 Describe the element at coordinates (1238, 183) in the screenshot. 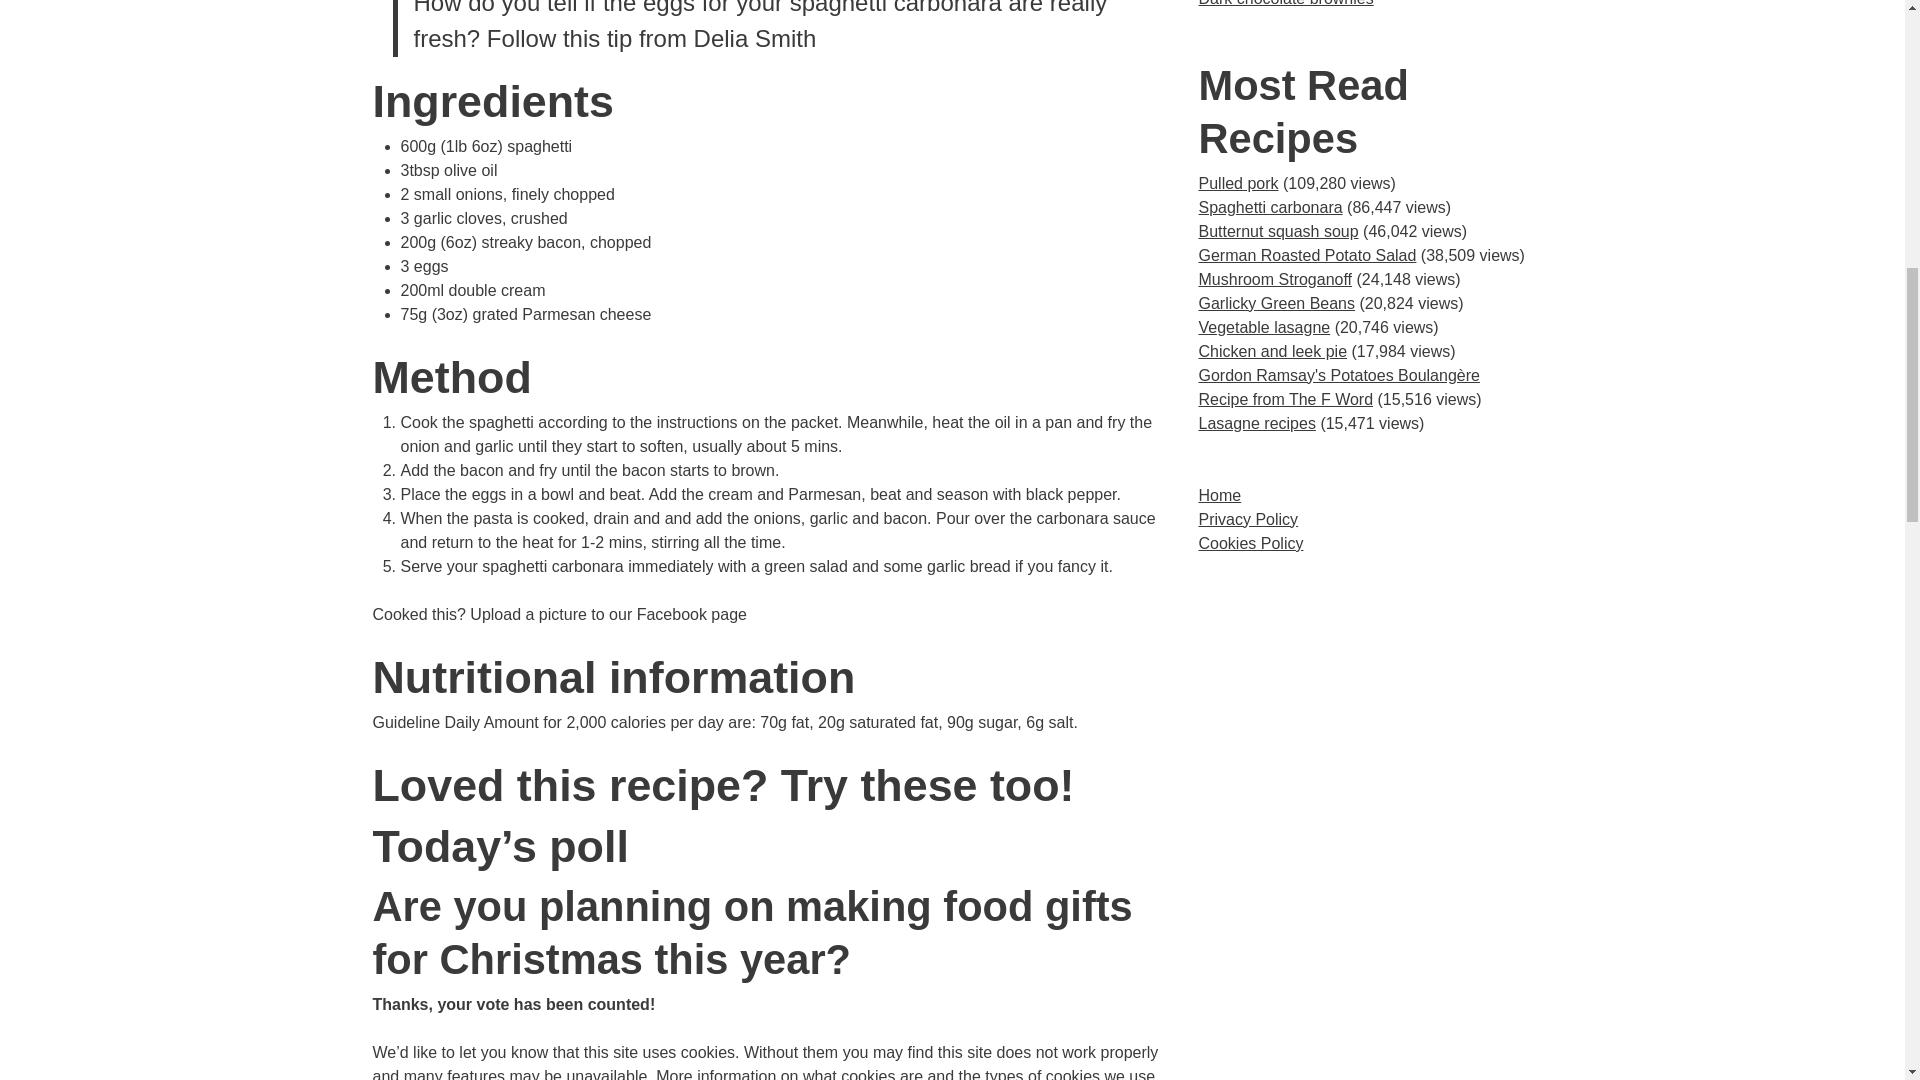

I see `Pulled pork` at that location.